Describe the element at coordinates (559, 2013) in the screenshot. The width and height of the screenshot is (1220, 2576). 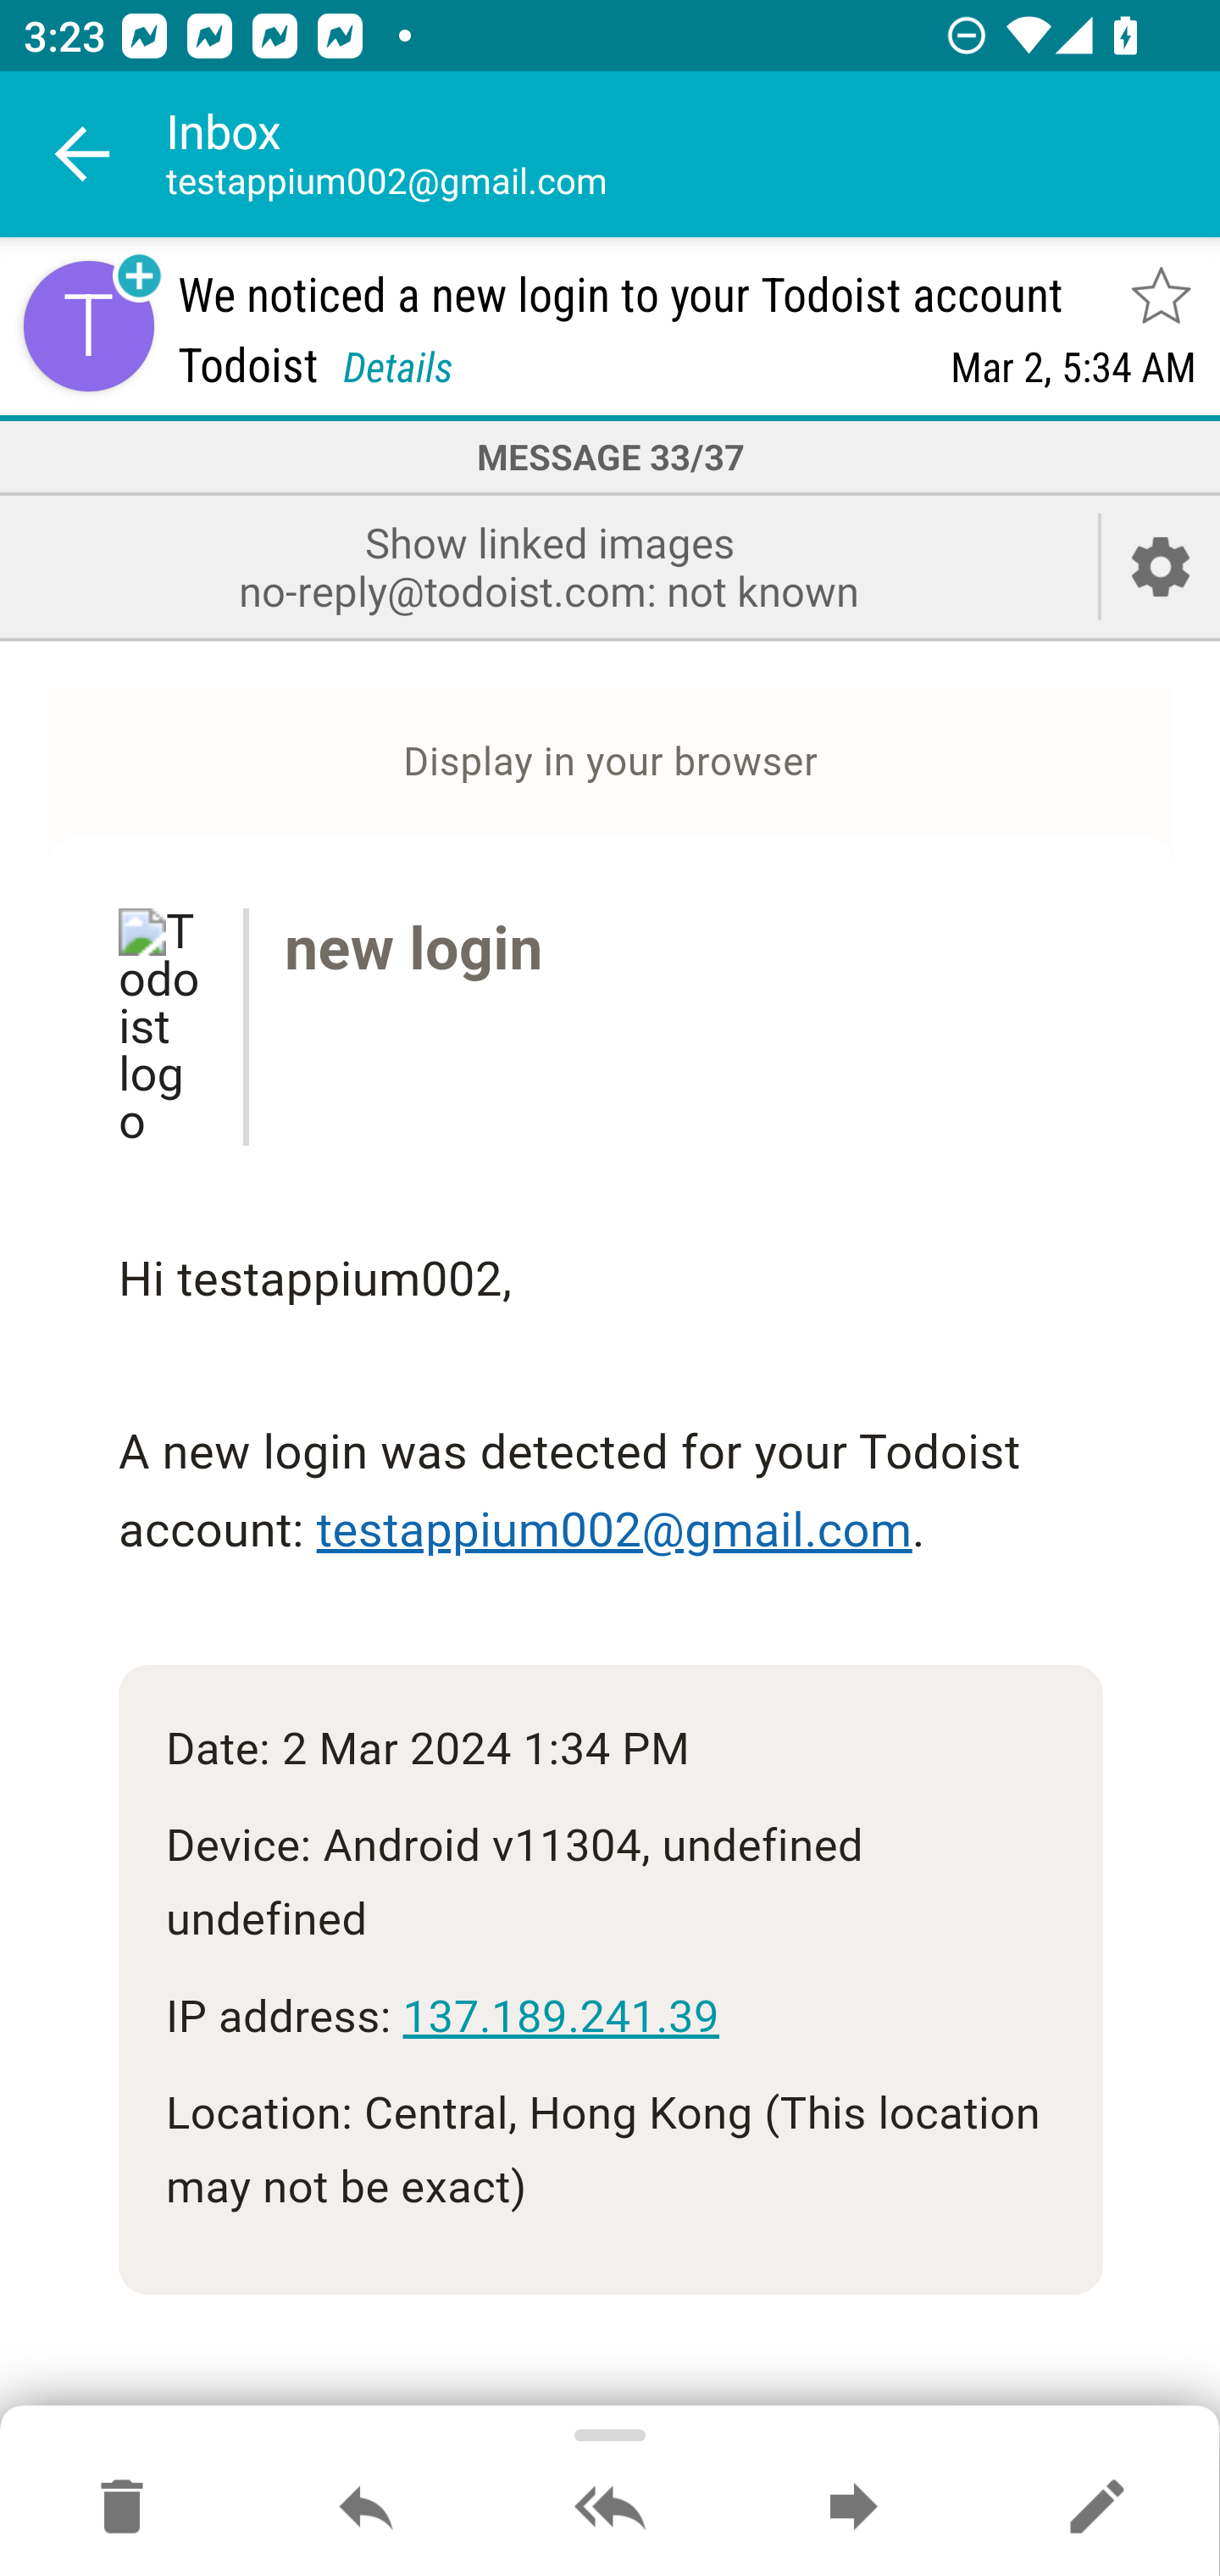
I see `137.189.241.39` at that location.